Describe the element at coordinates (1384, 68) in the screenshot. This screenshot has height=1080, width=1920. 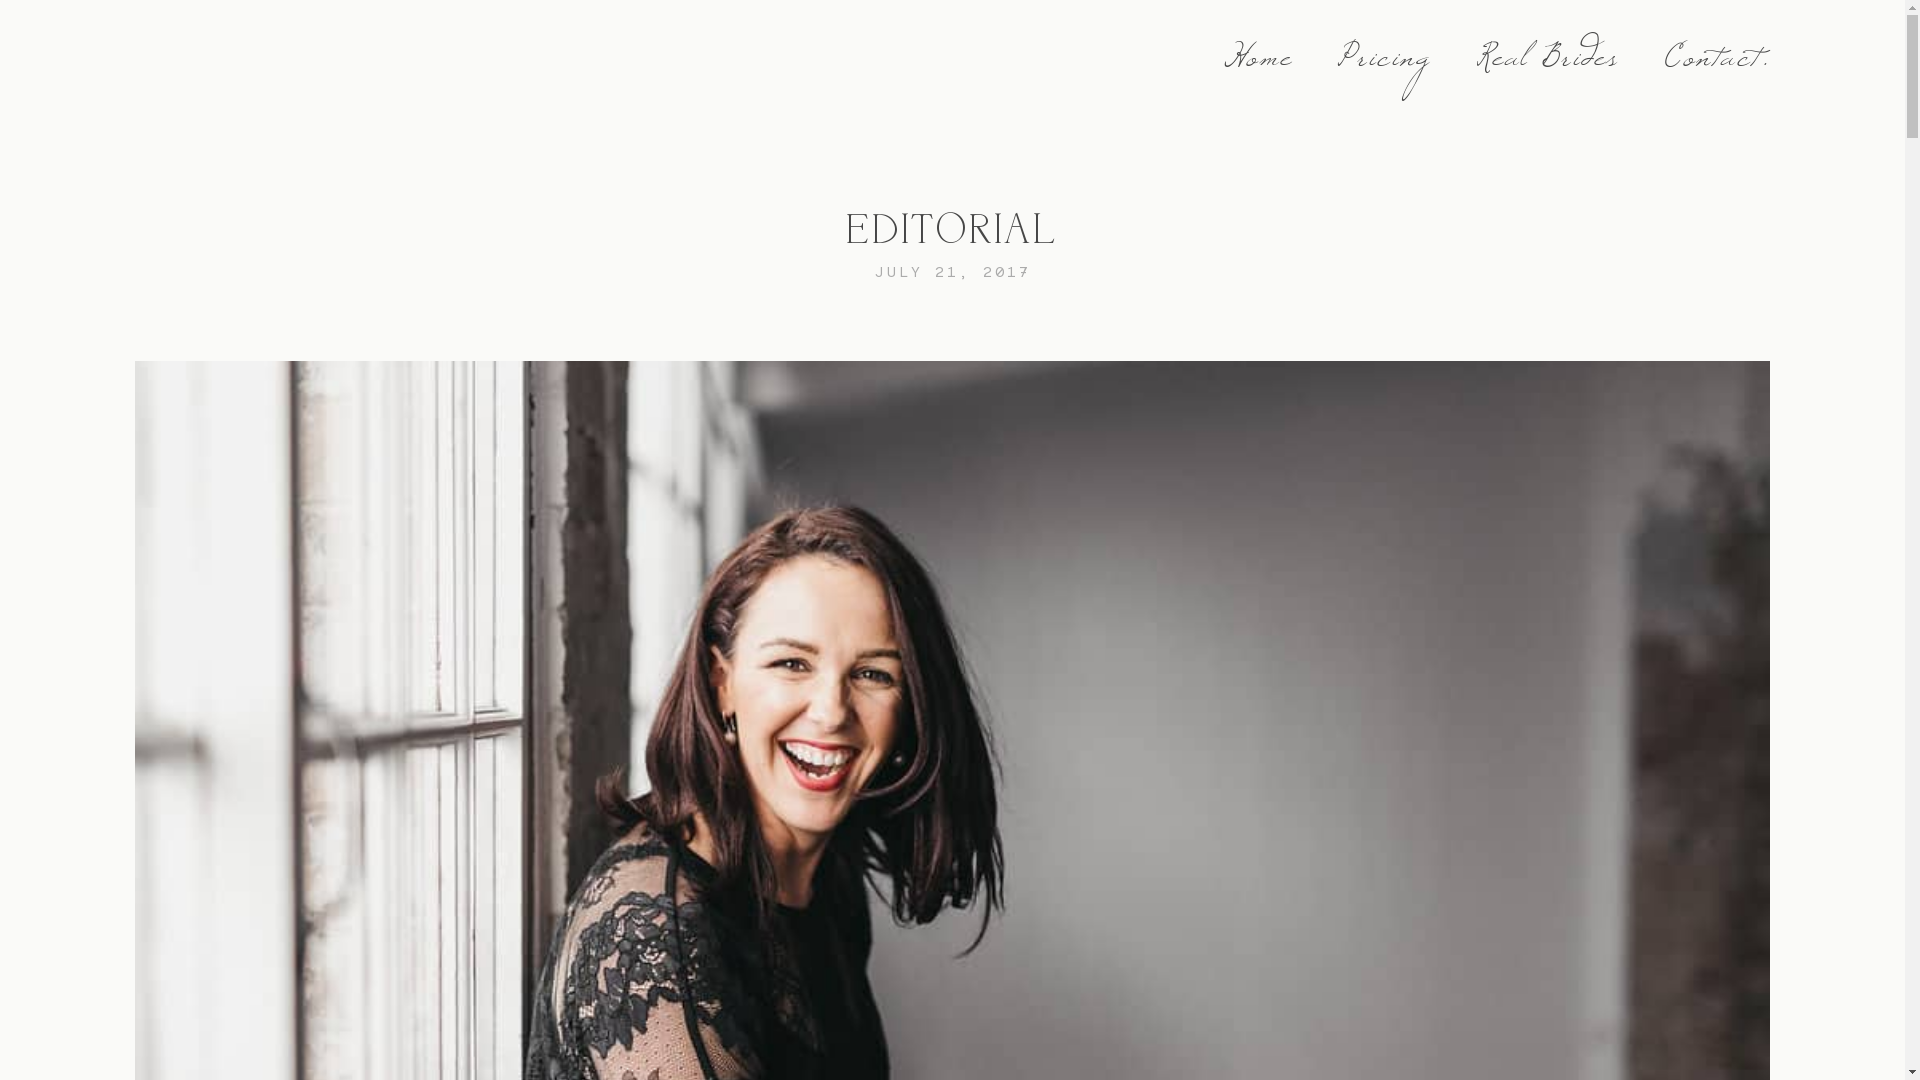
I see `Pricing` at that location.